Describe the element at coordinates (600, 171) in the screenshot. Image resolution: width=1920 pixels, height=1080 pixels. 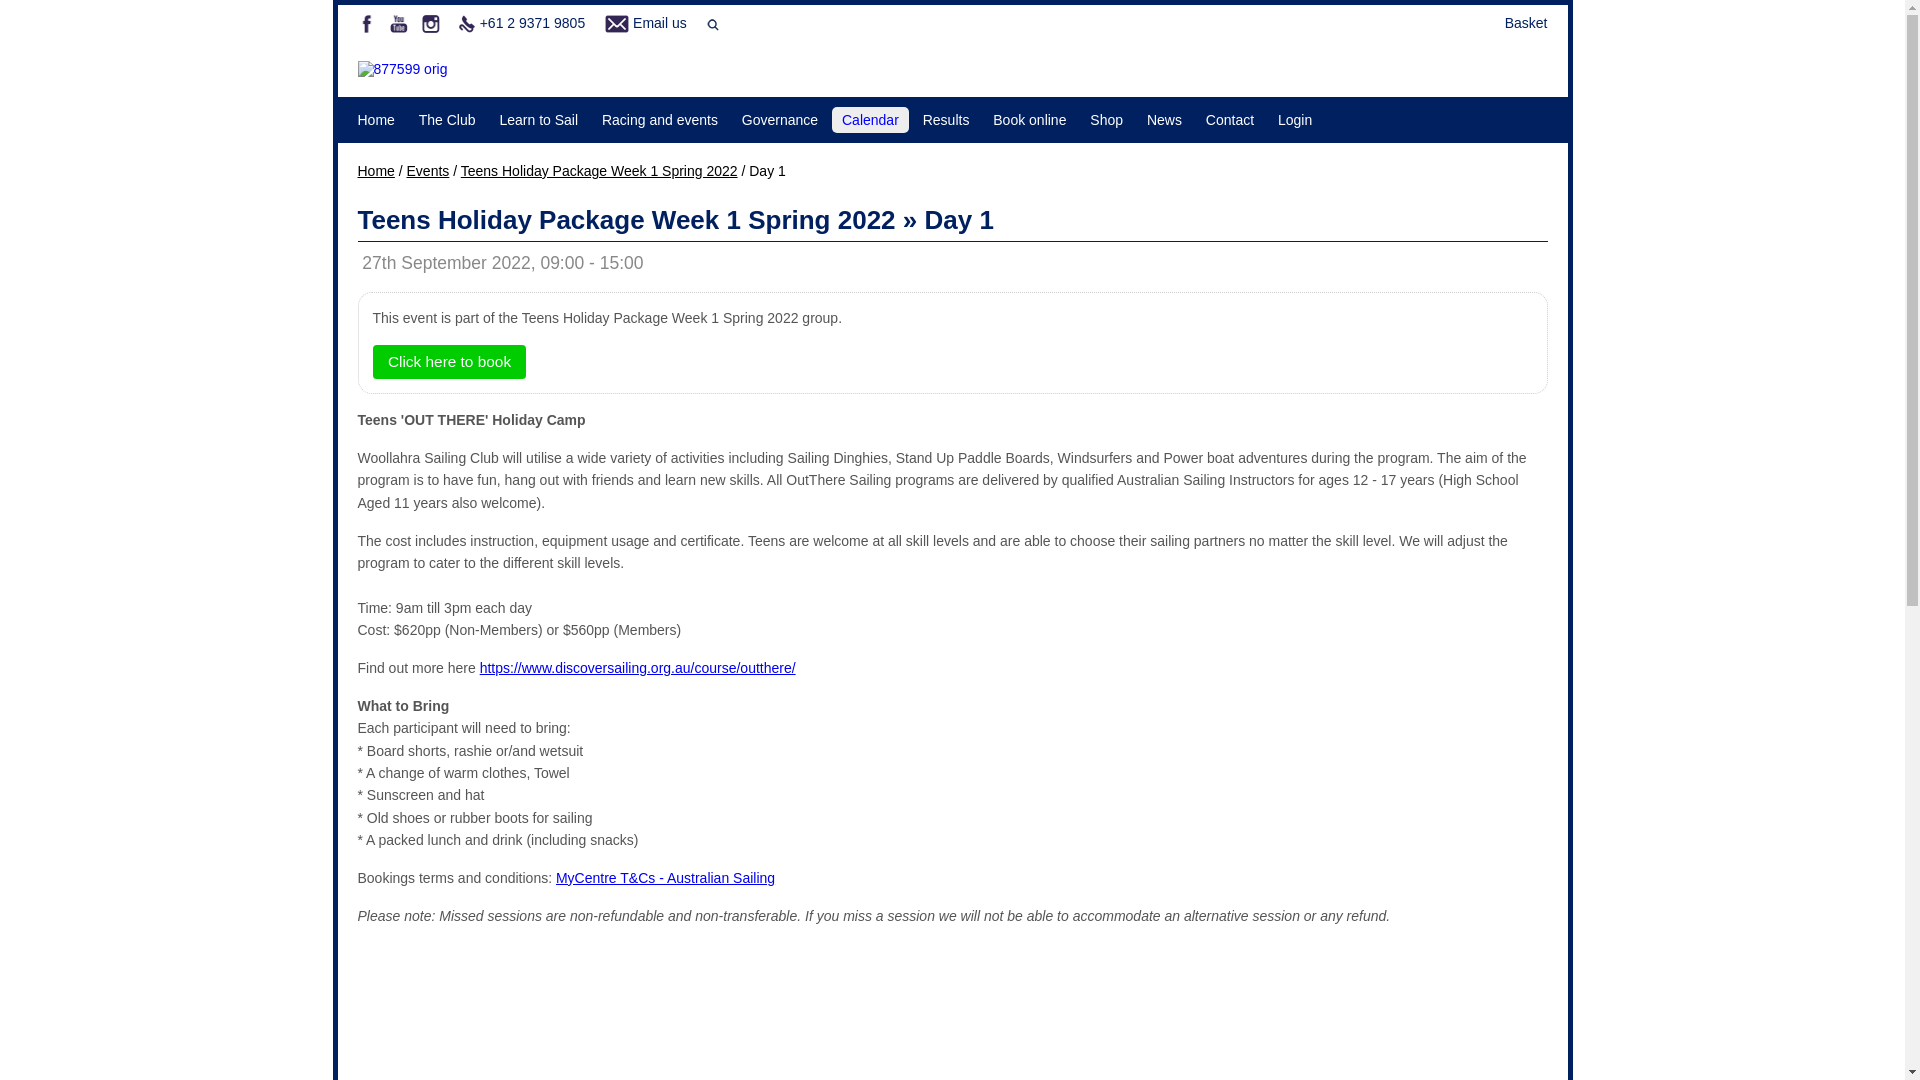
I see `Teens Holiday Package Week 1 Spring 2022` at that location.